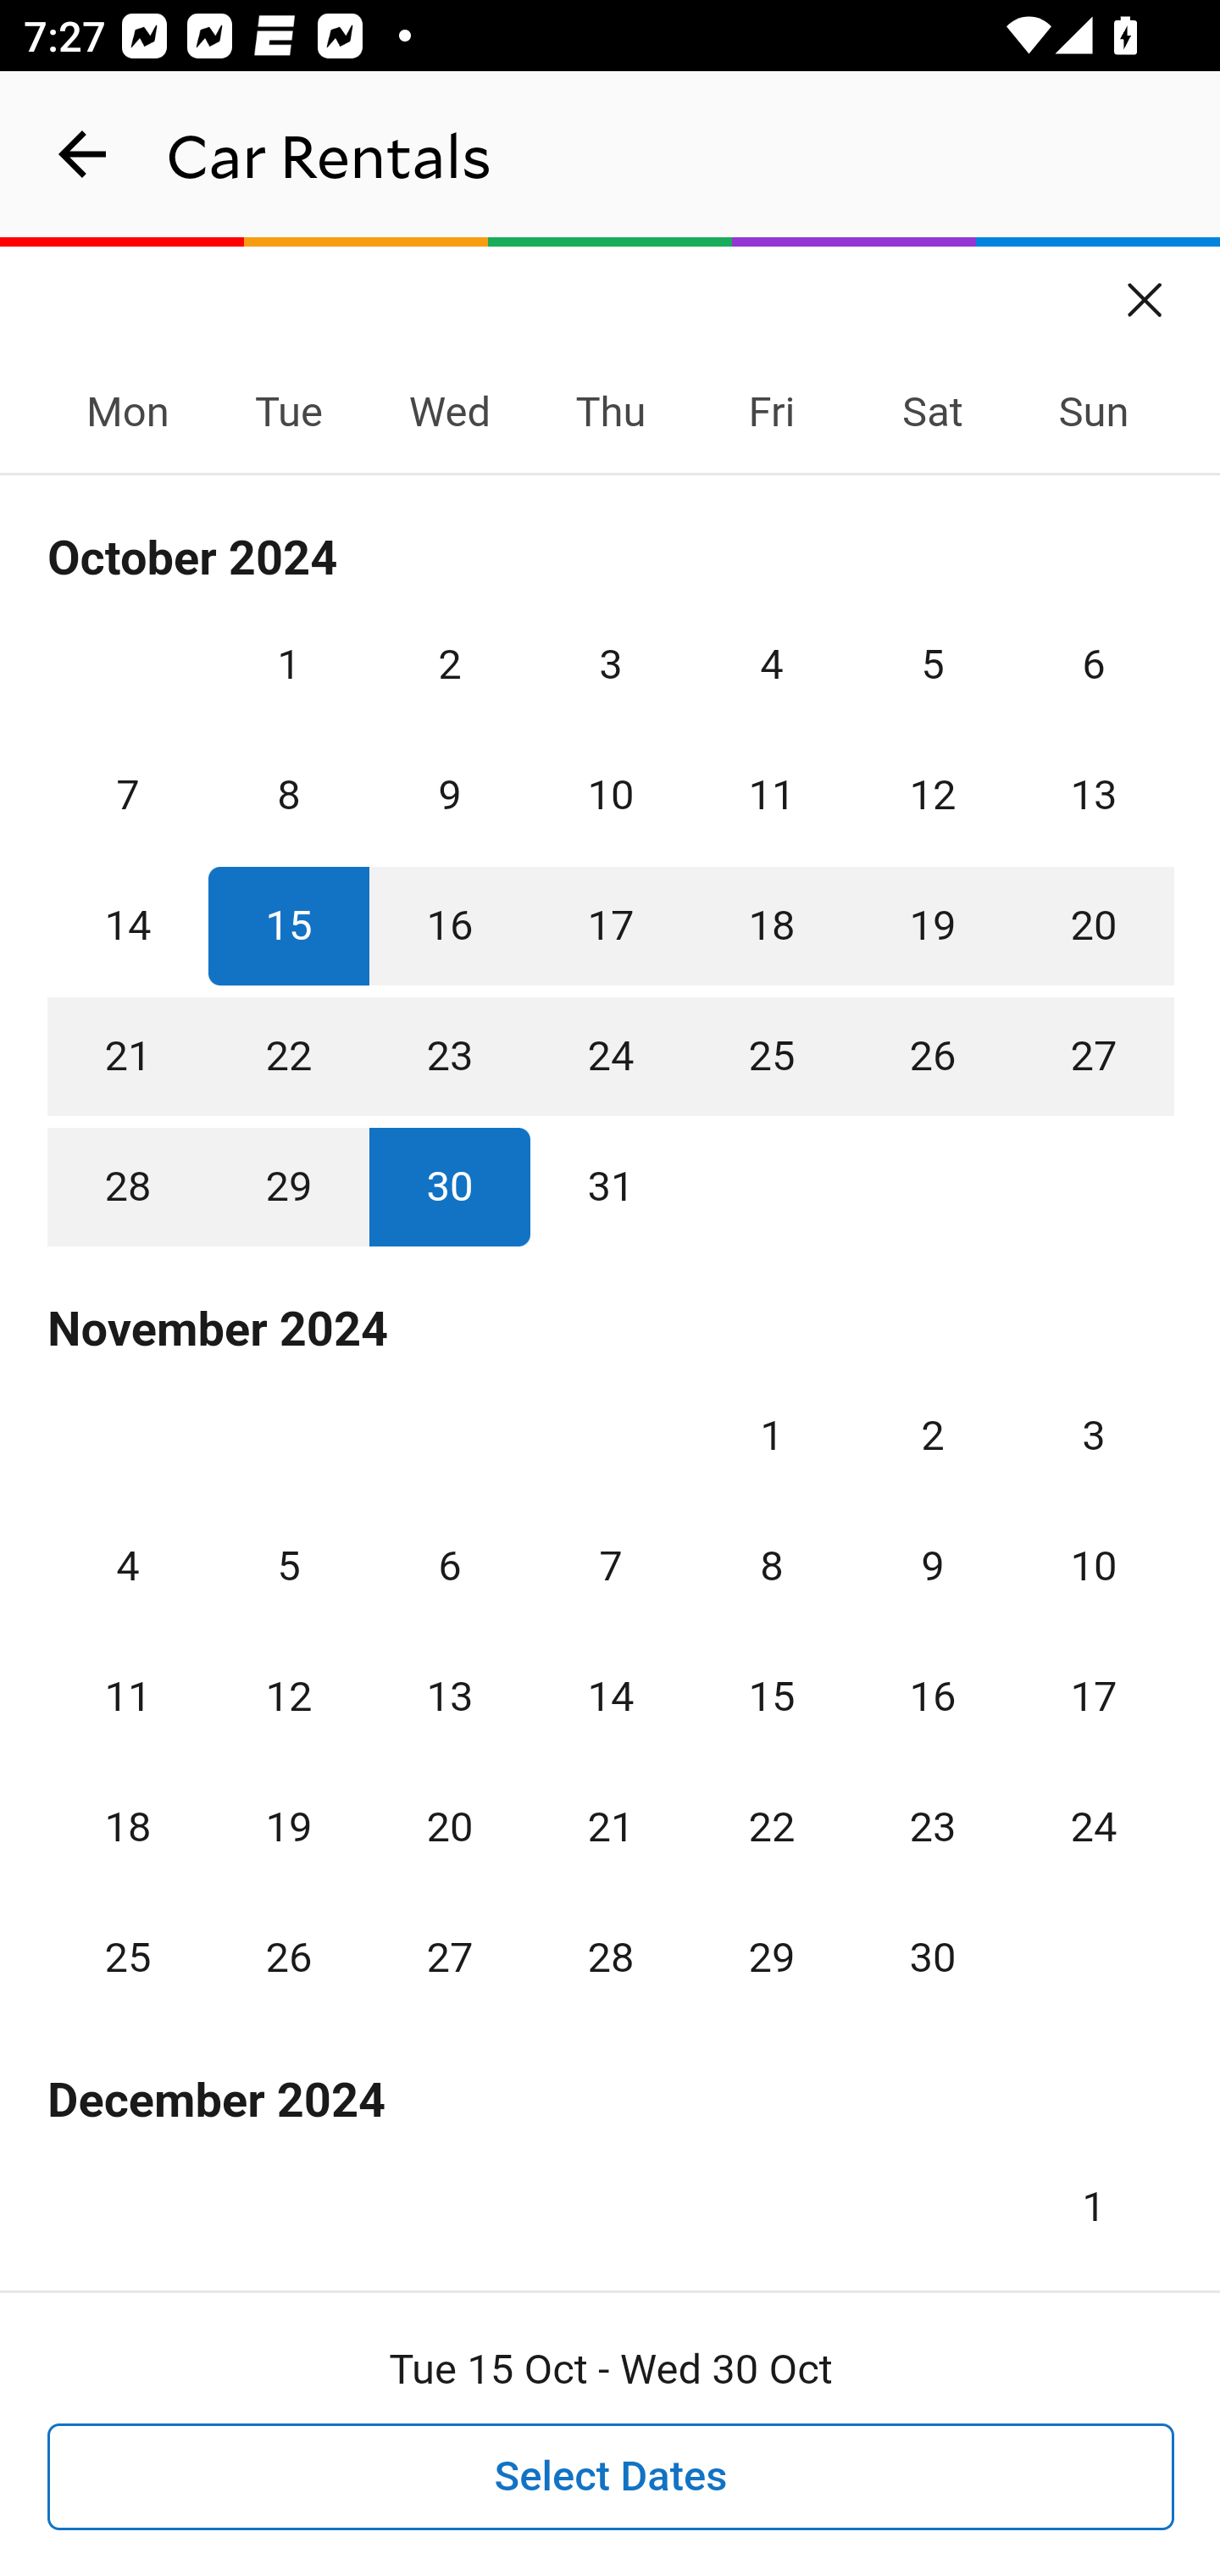  I want to click on 14 November 2024, so click(611, 1697).